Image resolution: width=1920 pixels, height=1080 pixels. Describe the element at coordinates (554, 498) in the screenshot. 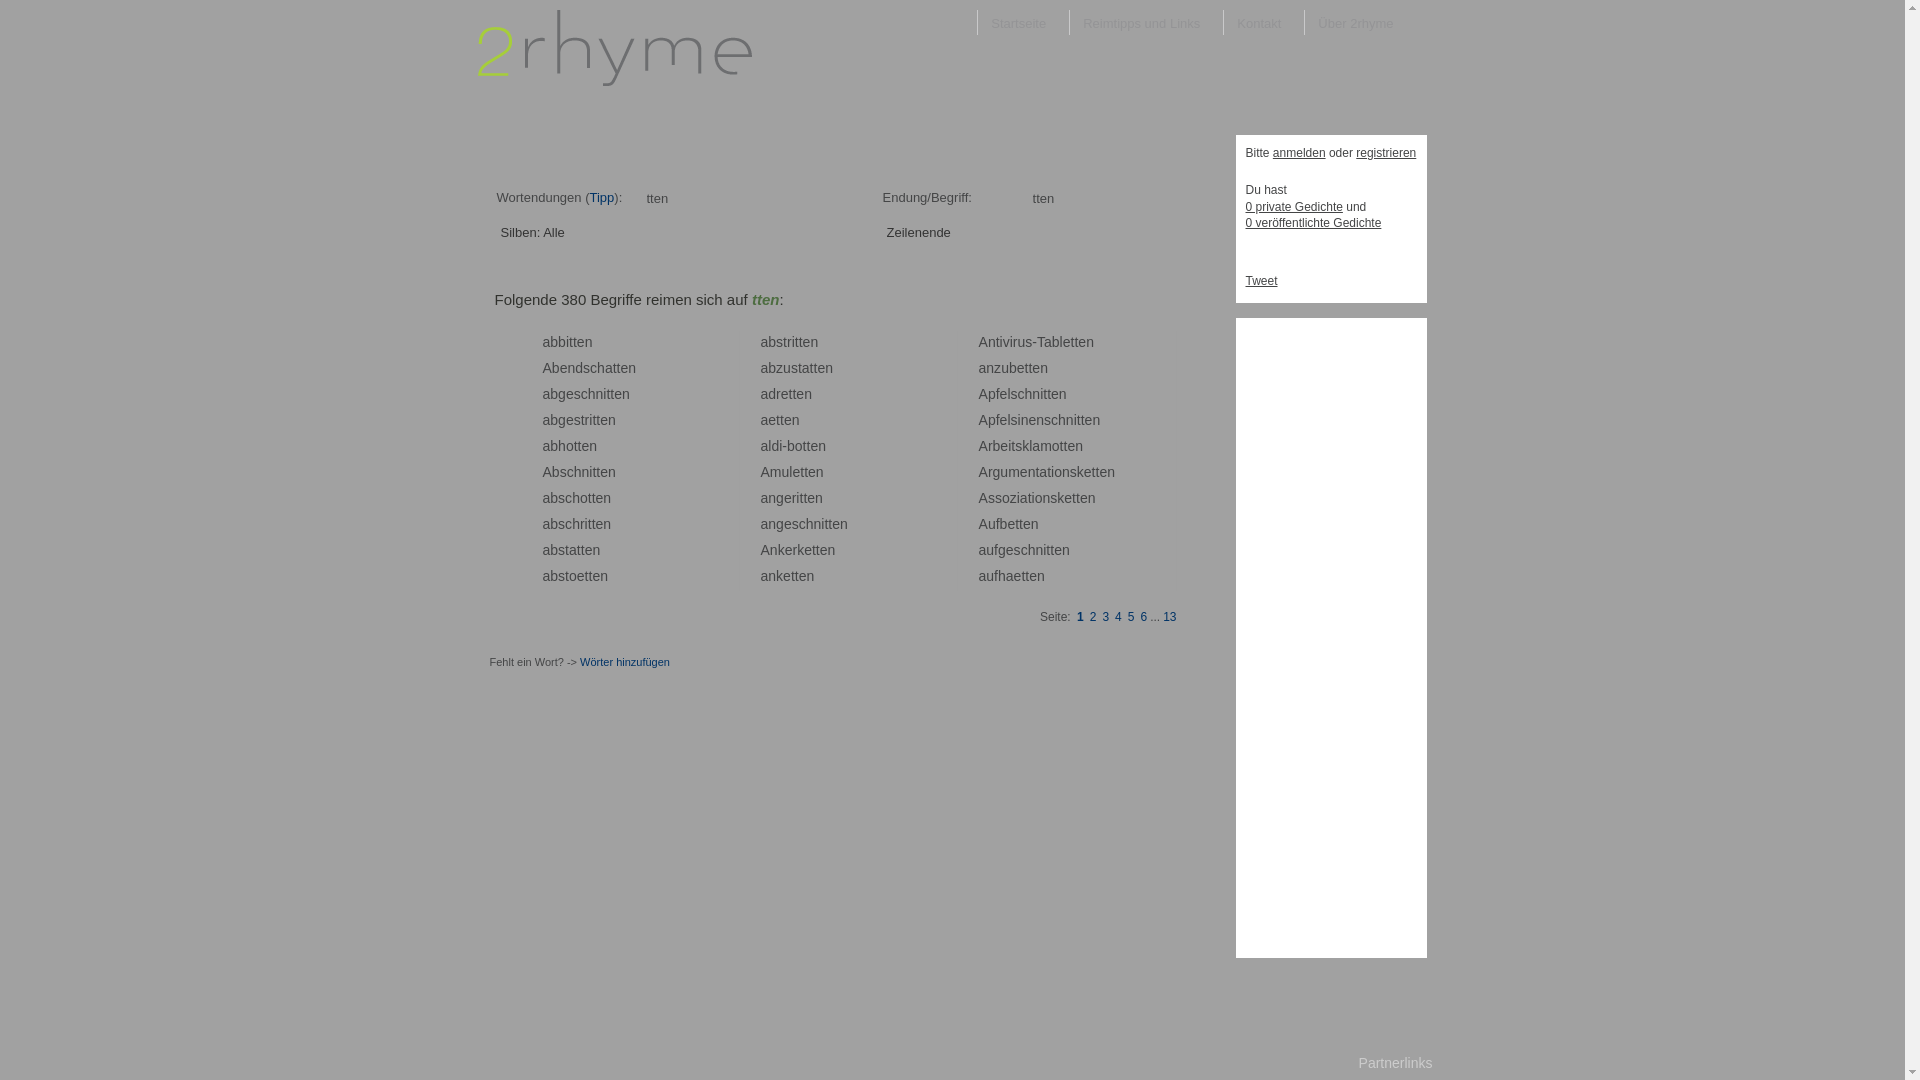

I see `b` at that location.